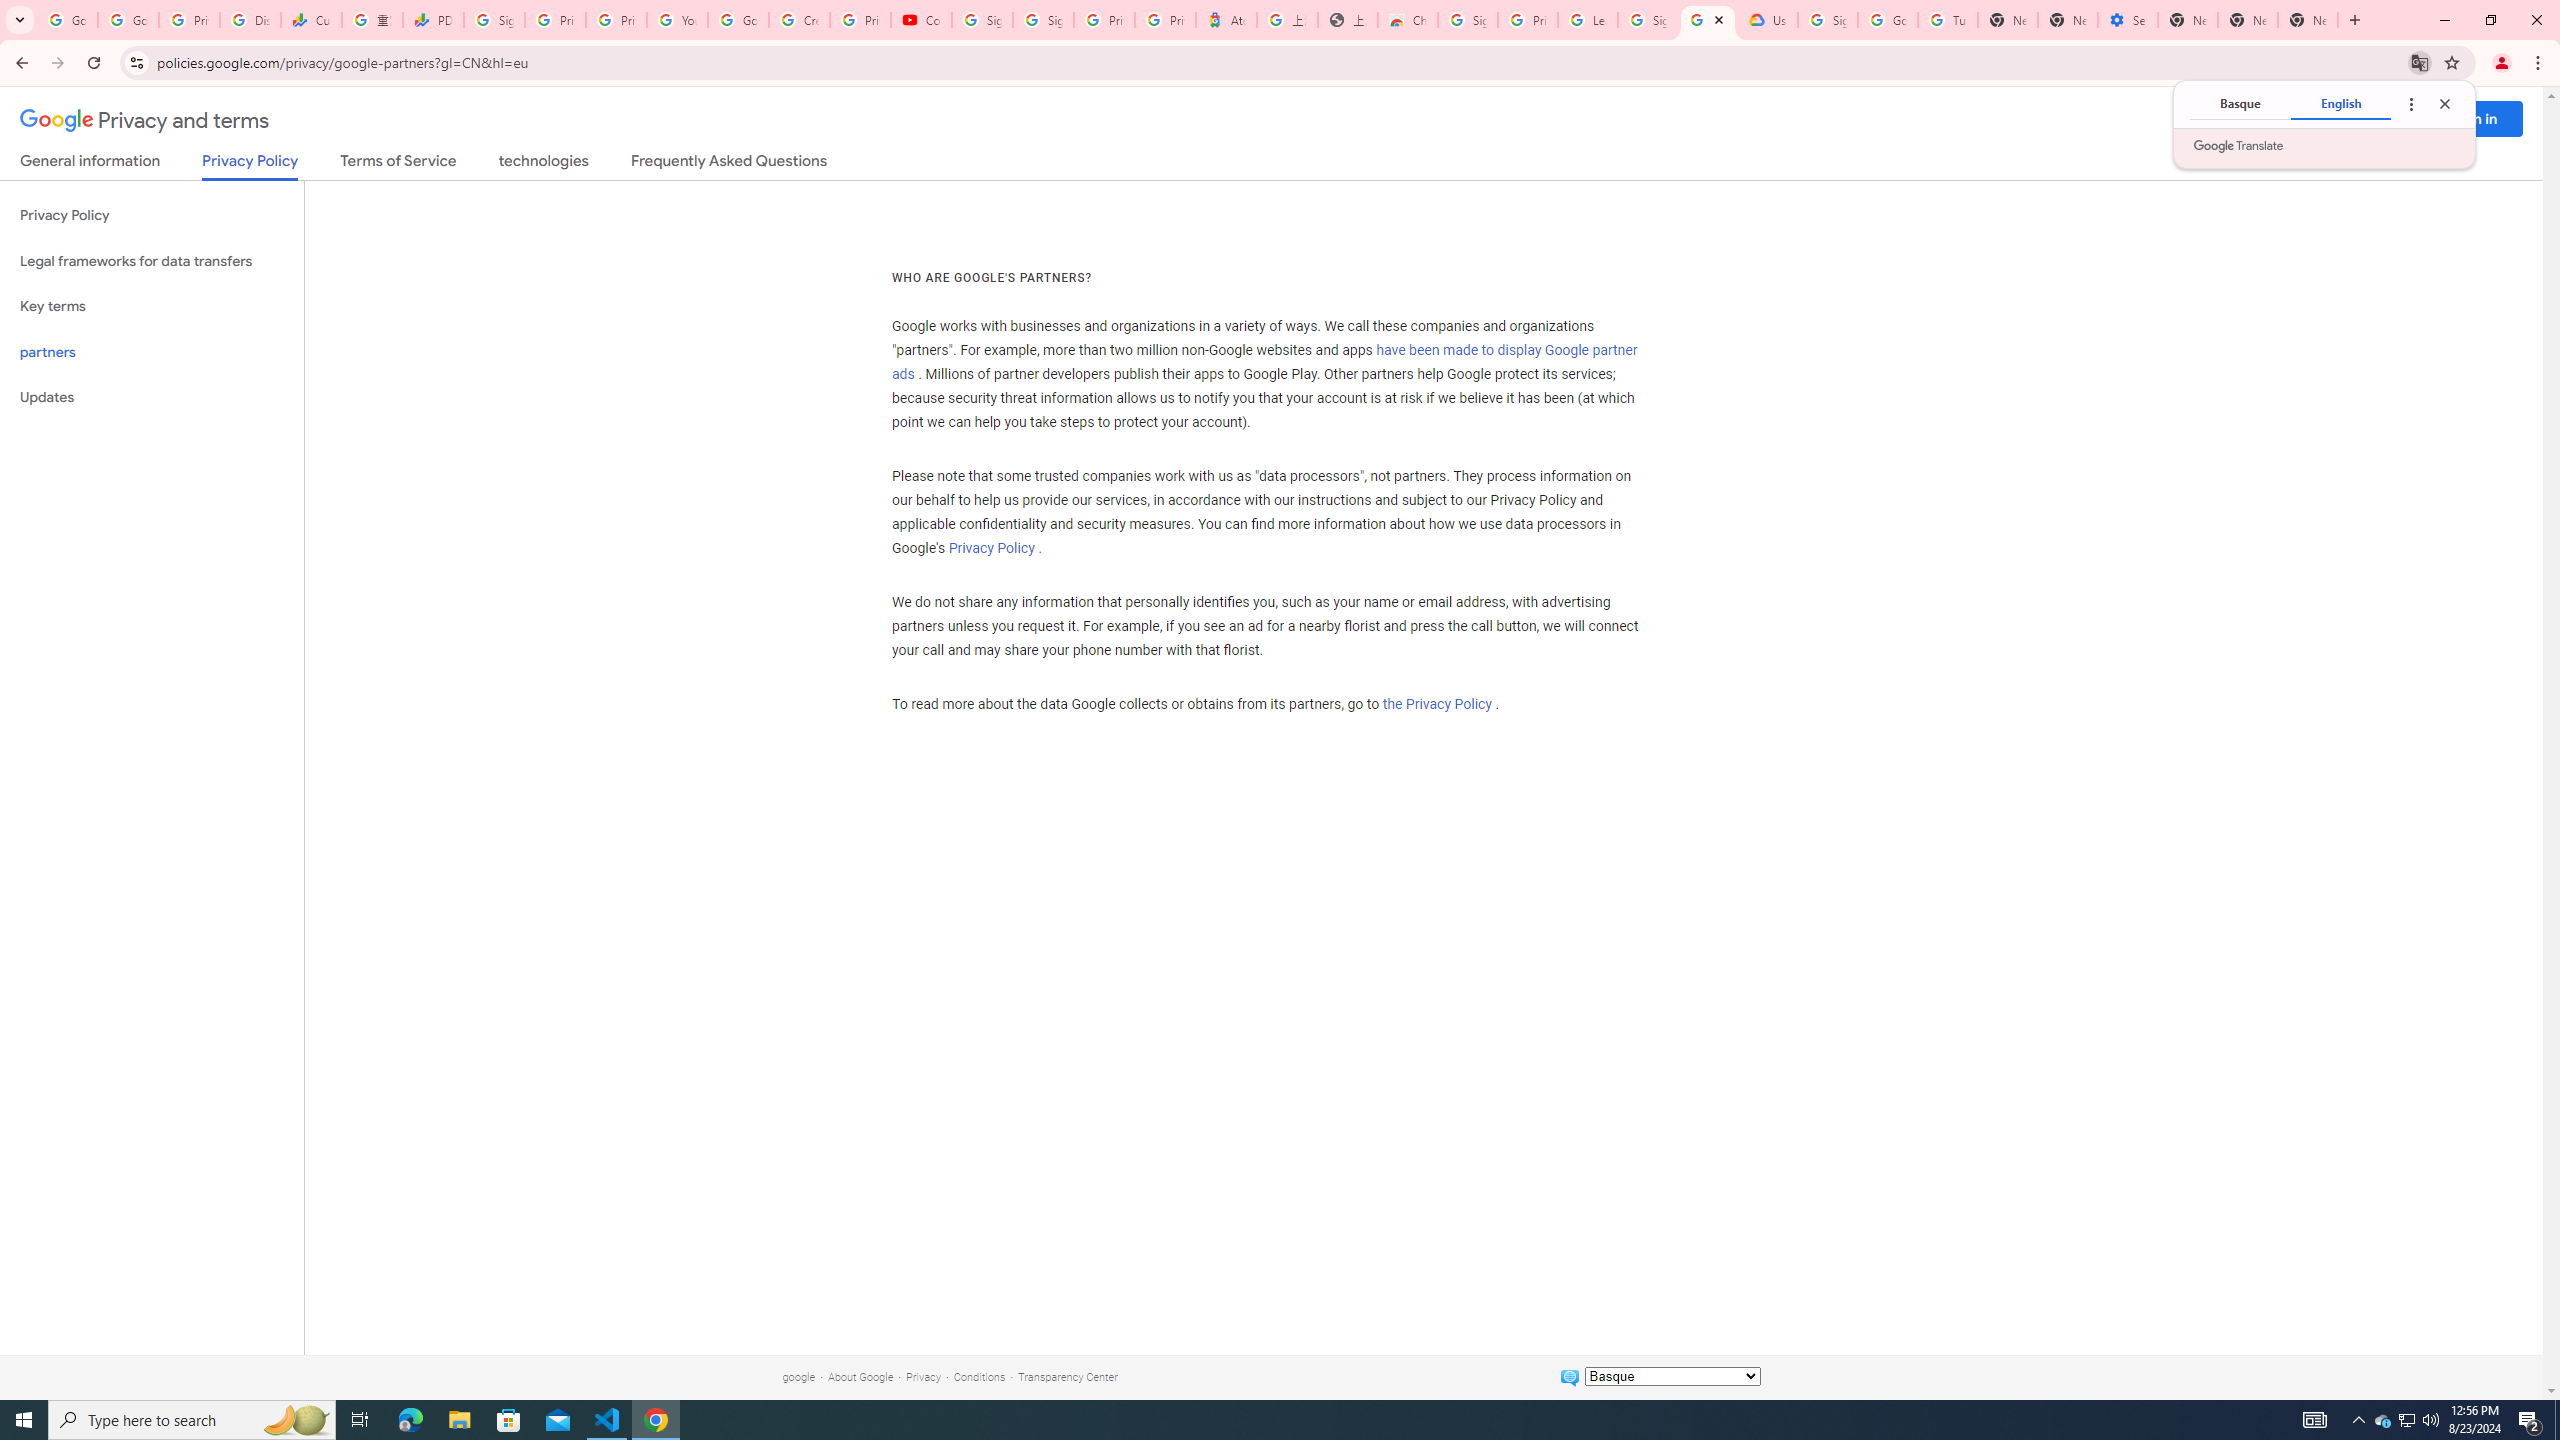  What do you see at coordinates (738, 20) in the screenshot?
I see `Google Account Help` at bounding box center [738, 20].